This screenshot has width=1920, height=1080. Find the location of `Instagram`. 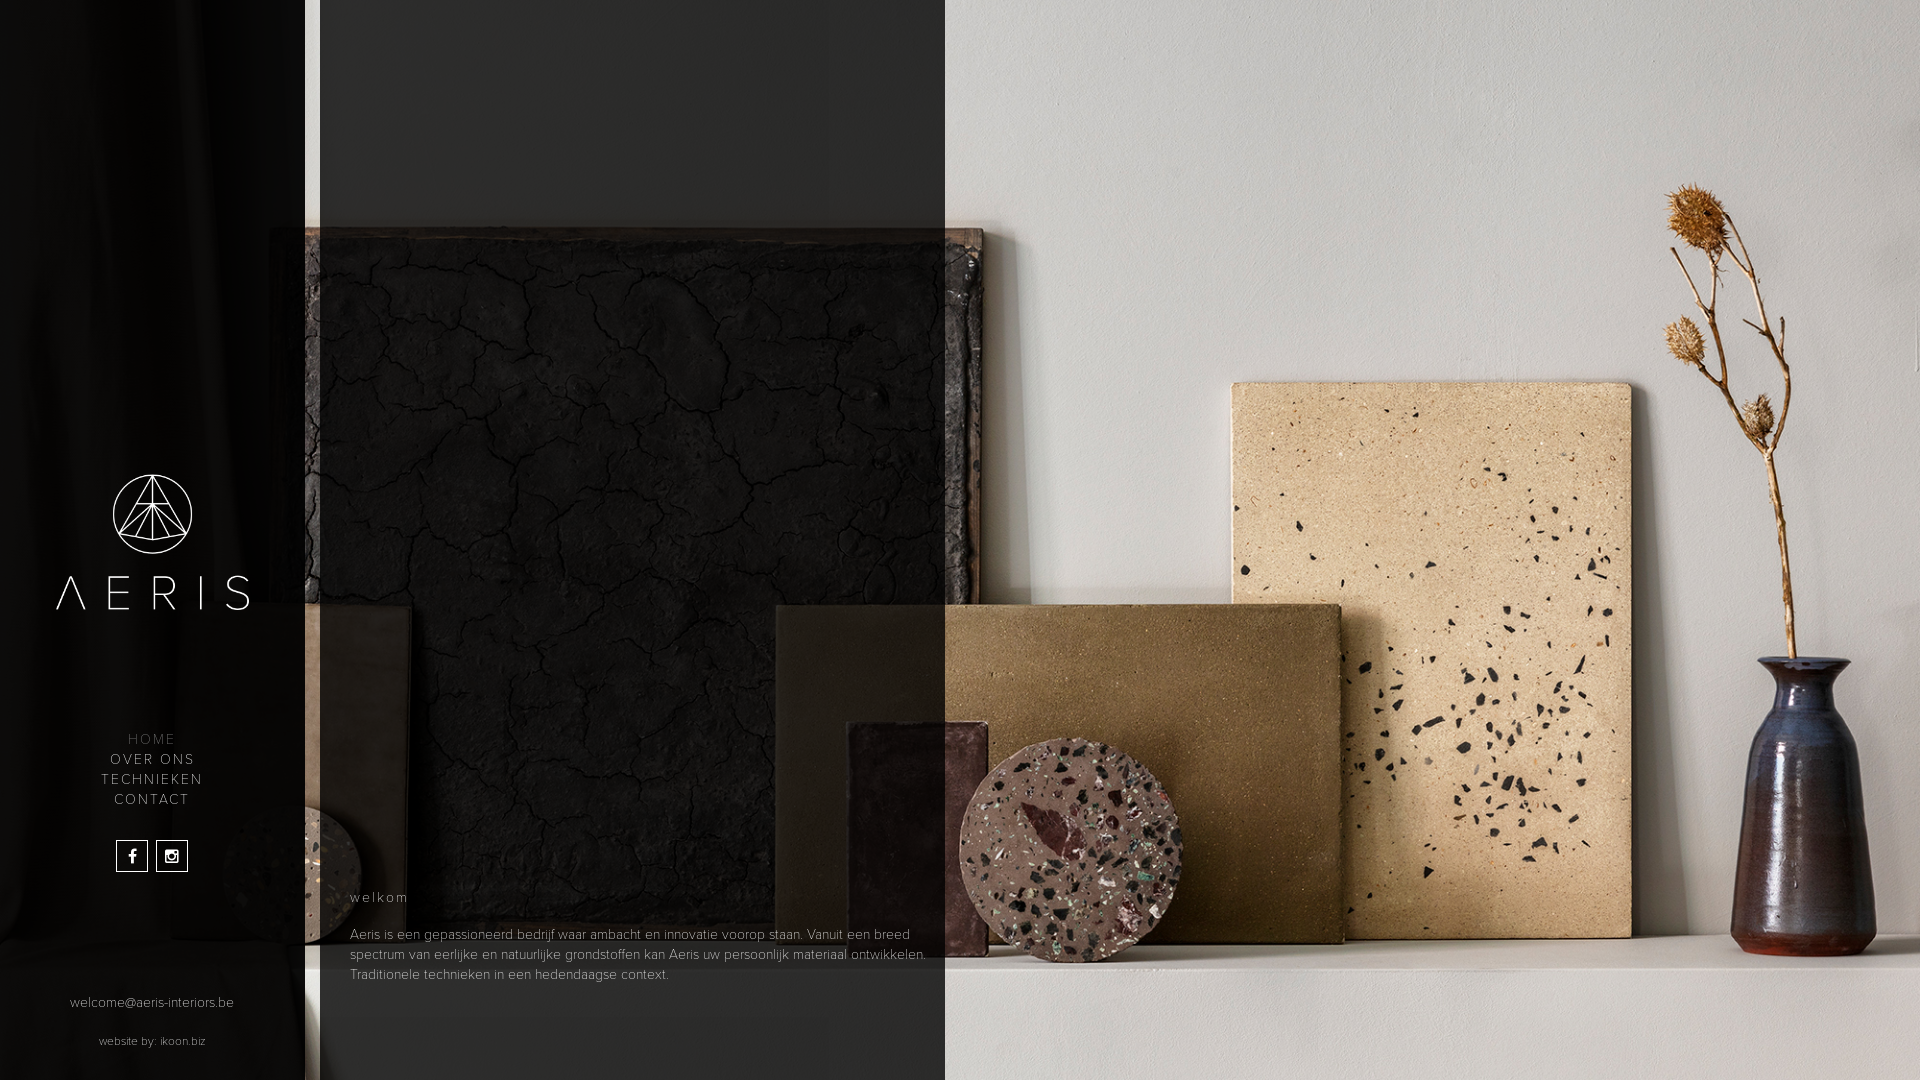

Instagram is located at coordinates (172, 856).